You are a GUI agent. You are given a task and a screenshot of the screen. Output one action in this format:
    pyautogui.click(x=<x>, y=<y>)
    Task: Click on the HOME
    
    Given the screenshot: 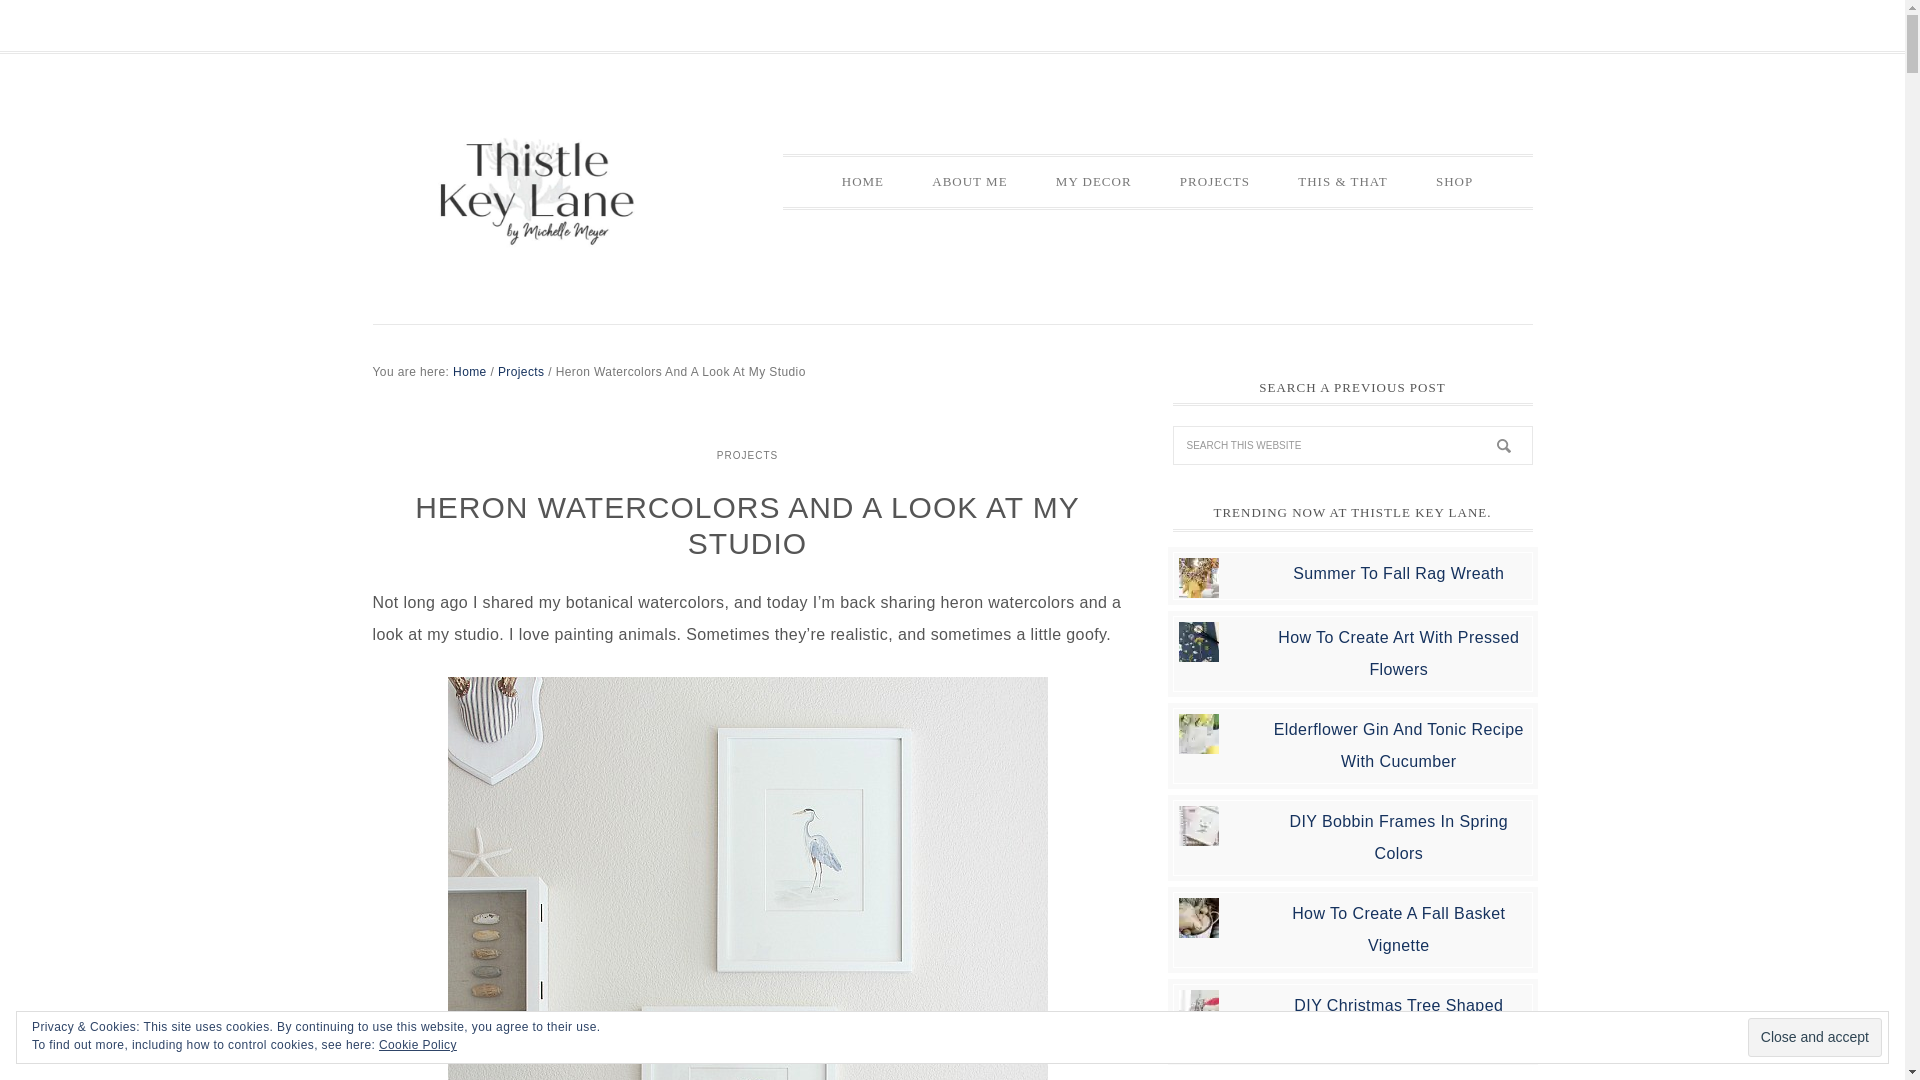 What is the action you would take?
    pyautogui.click(x=862, y=182)
    